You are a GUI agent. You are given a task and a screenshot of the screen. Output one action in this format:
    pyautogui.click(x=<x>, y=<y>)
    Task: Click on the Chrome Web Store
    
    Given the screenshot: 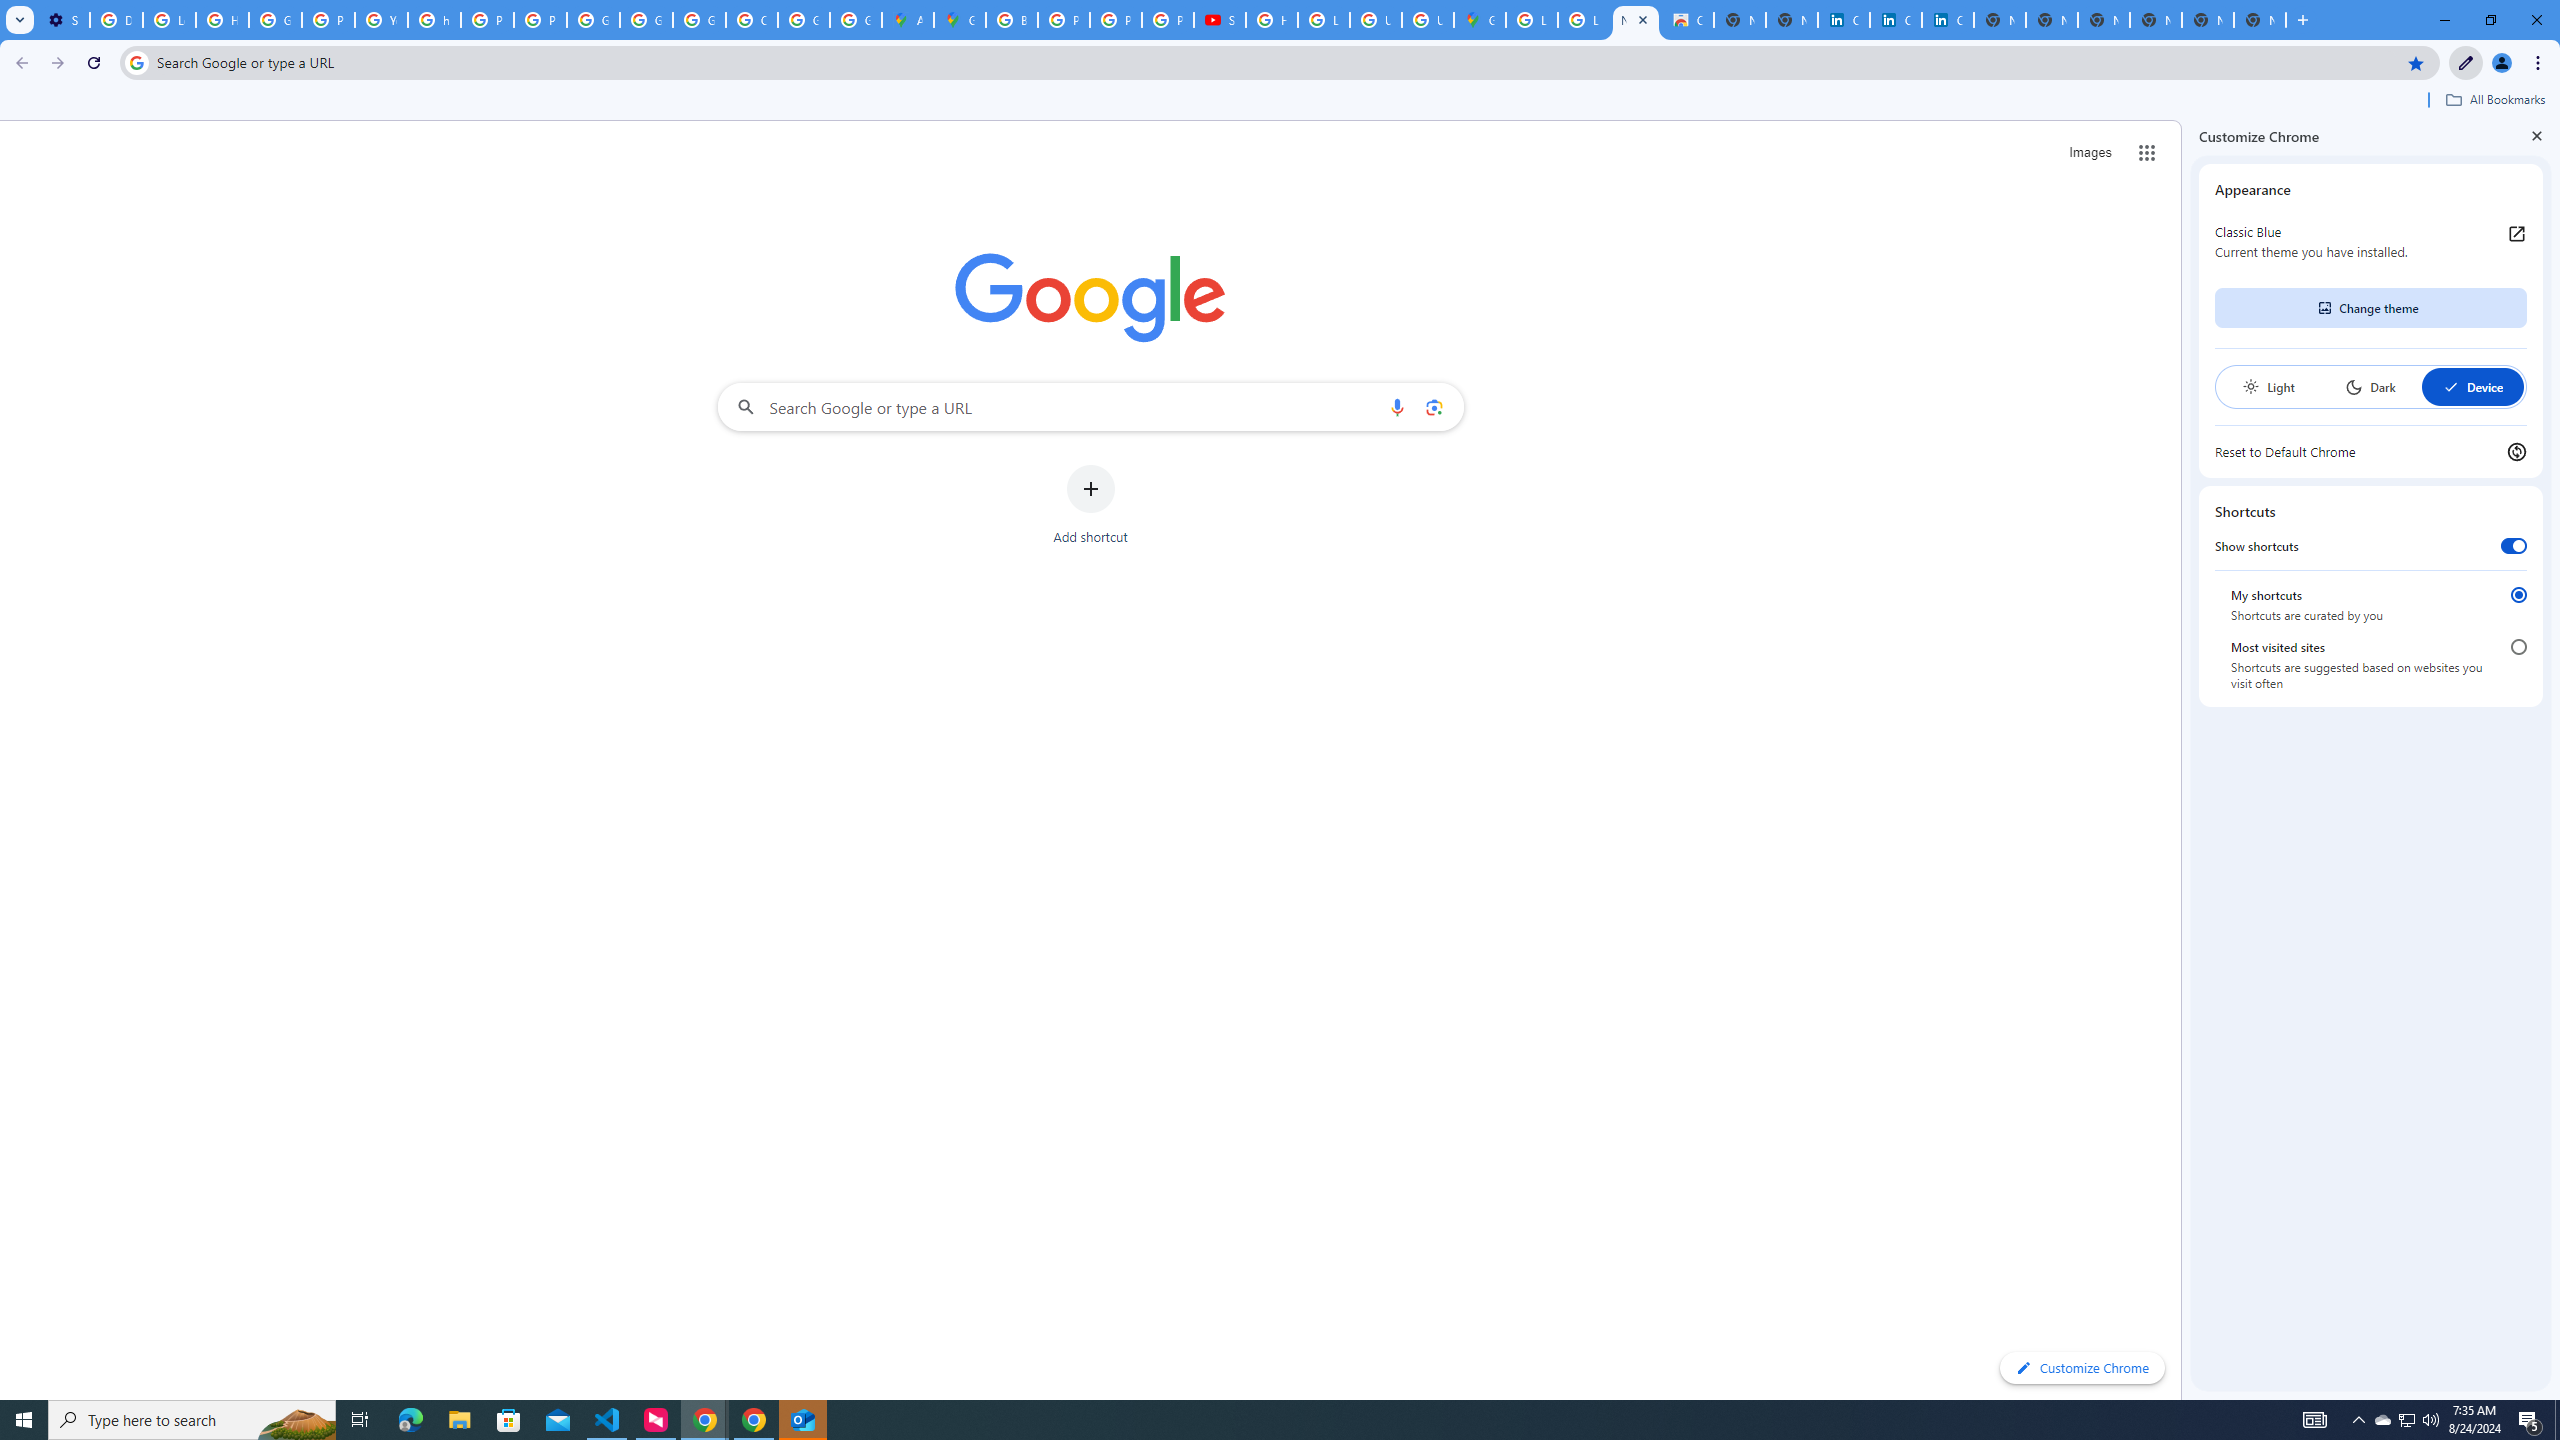 What is the action you would take?
    pyautogui.click(x=1688, y=20)
    